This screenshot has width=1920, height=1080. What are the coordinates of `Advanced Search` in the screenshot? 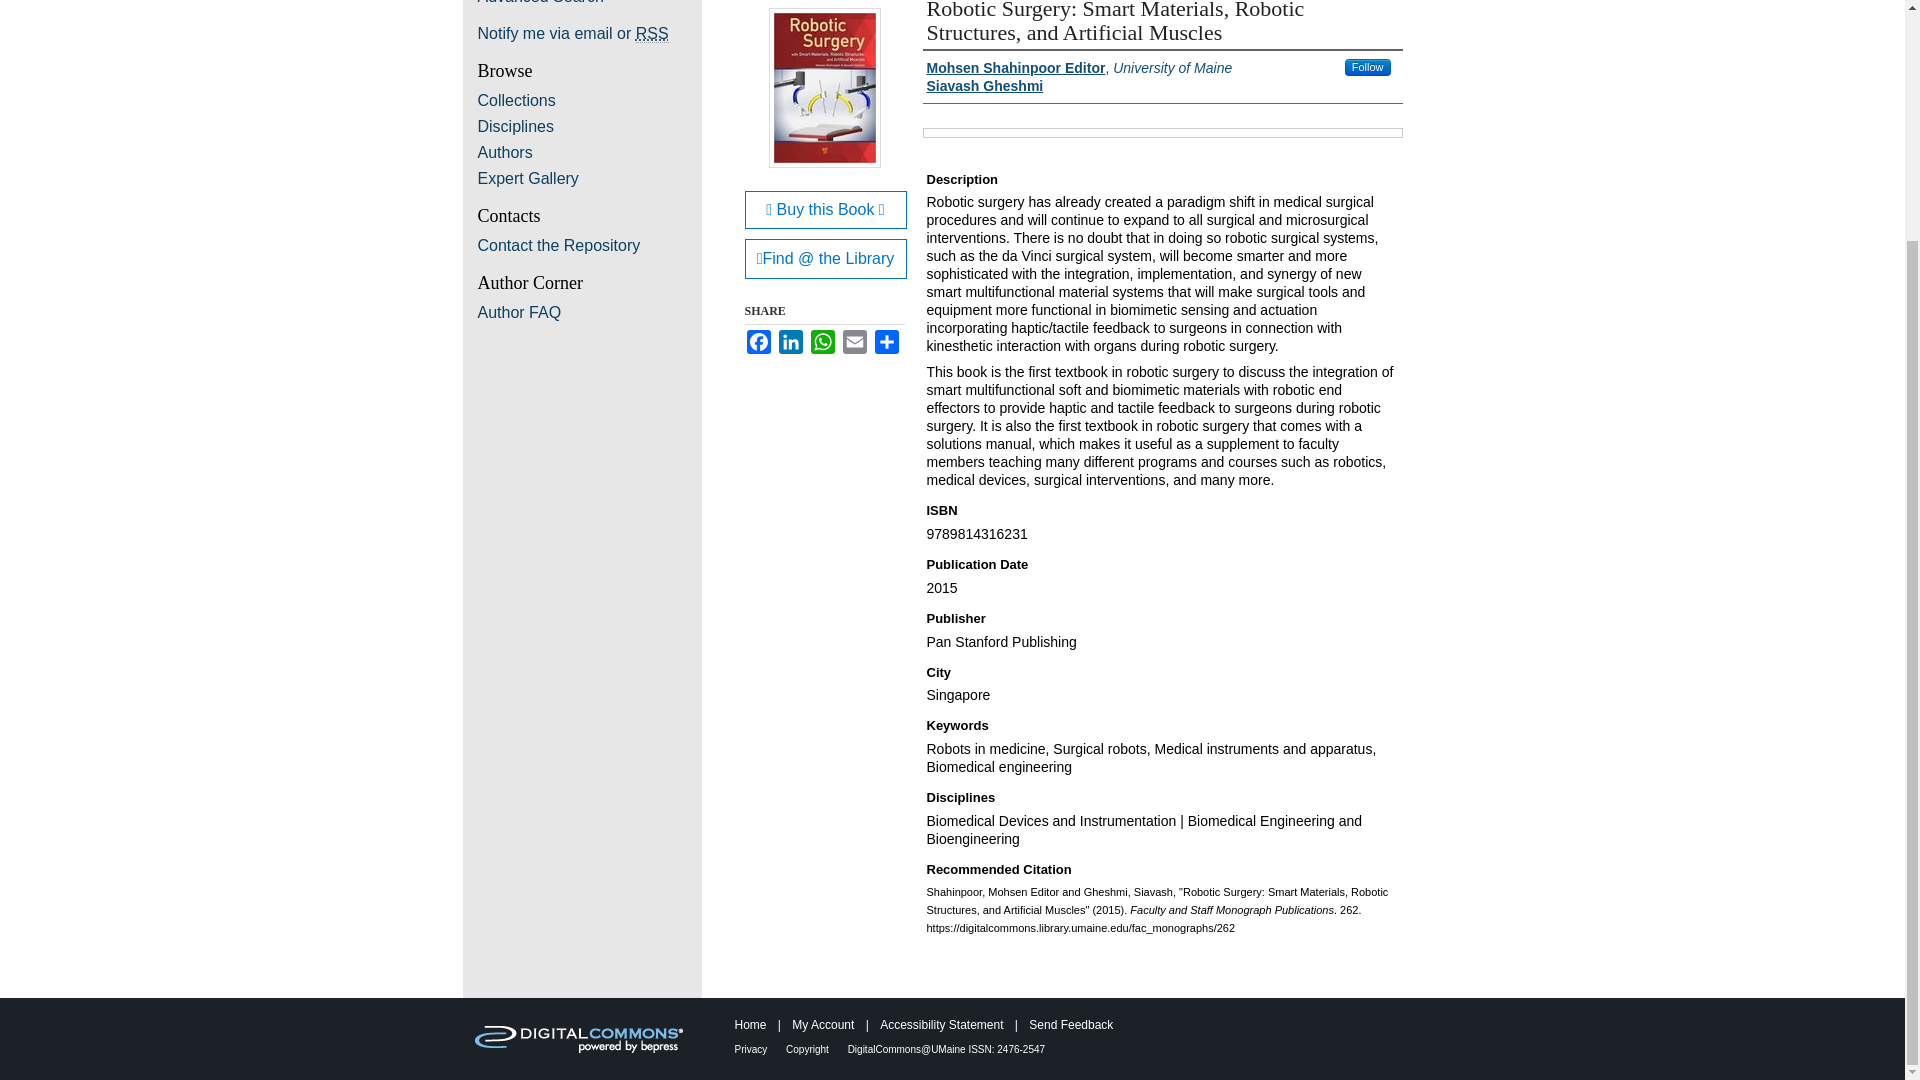 It's located at (541, 2).